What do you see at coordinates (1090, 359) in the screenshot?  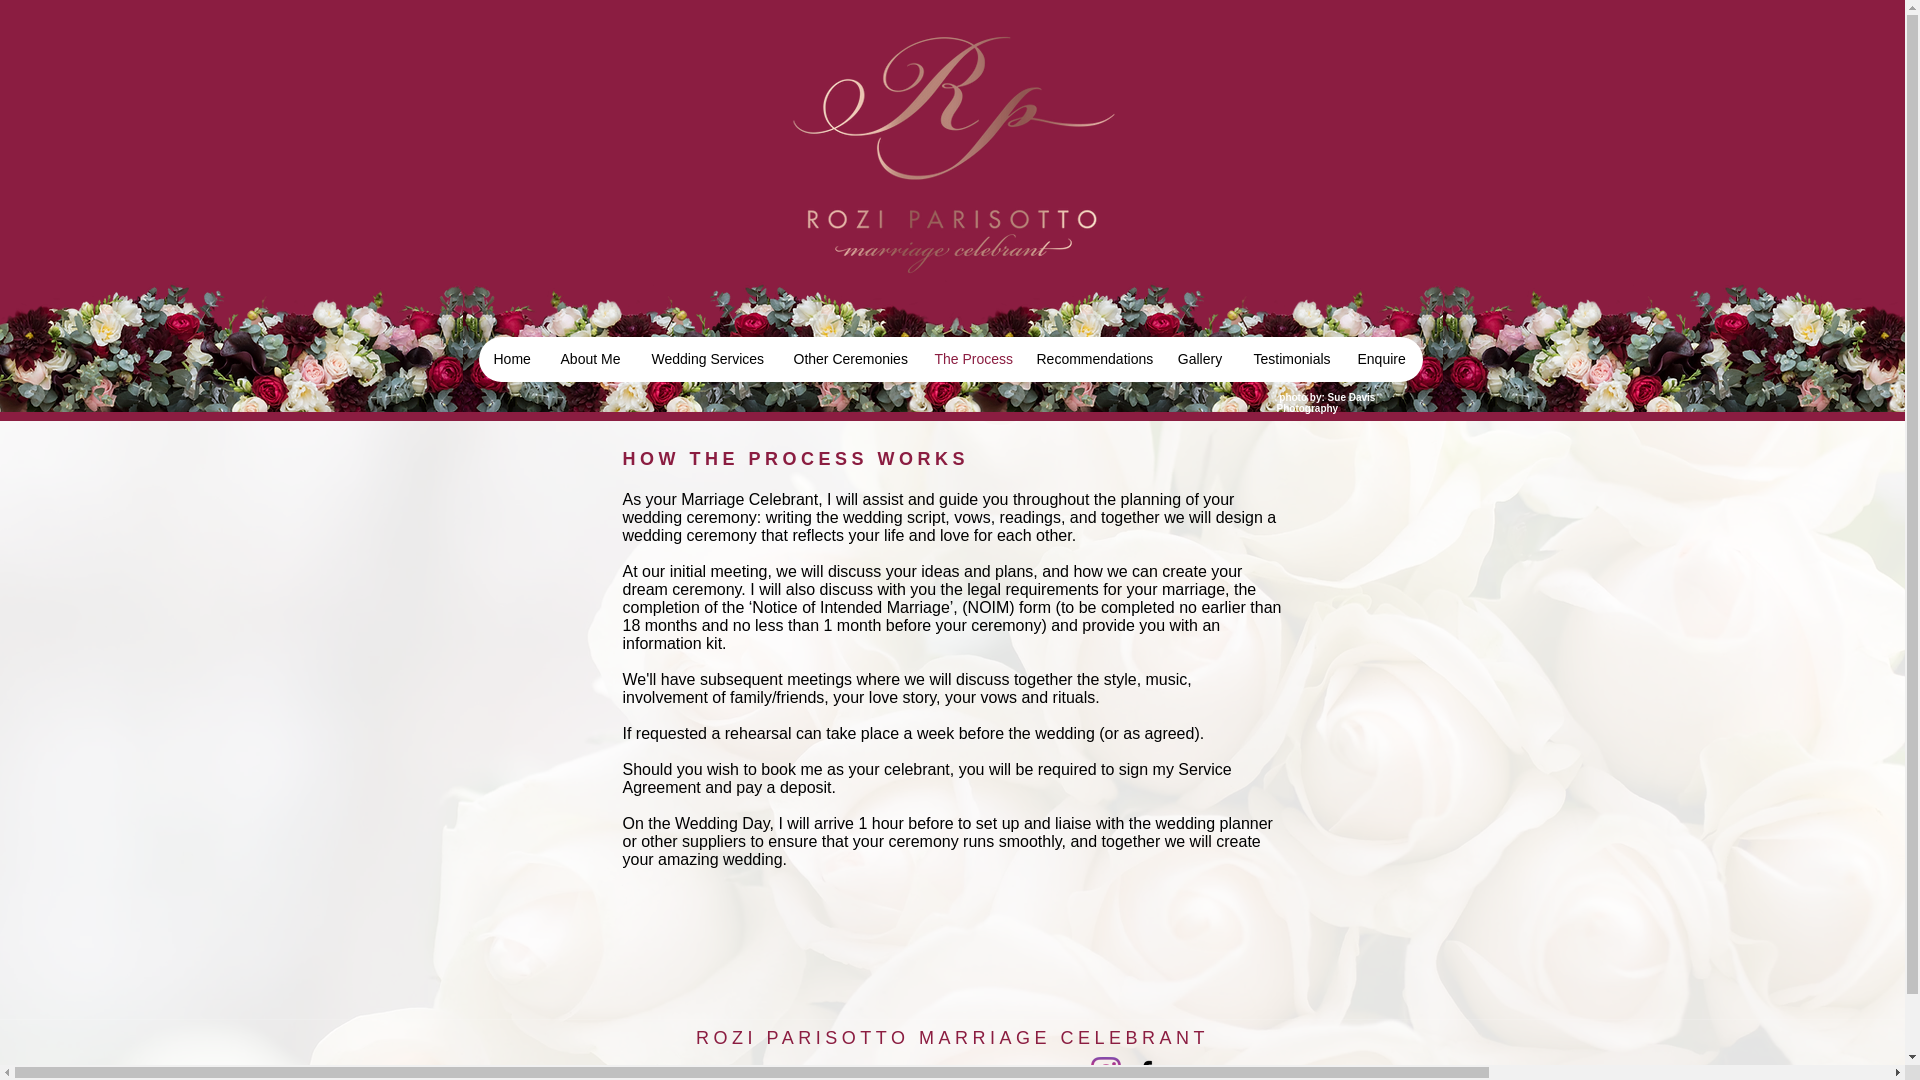 I see `Recommendations` at bounding box center [1090, 359].